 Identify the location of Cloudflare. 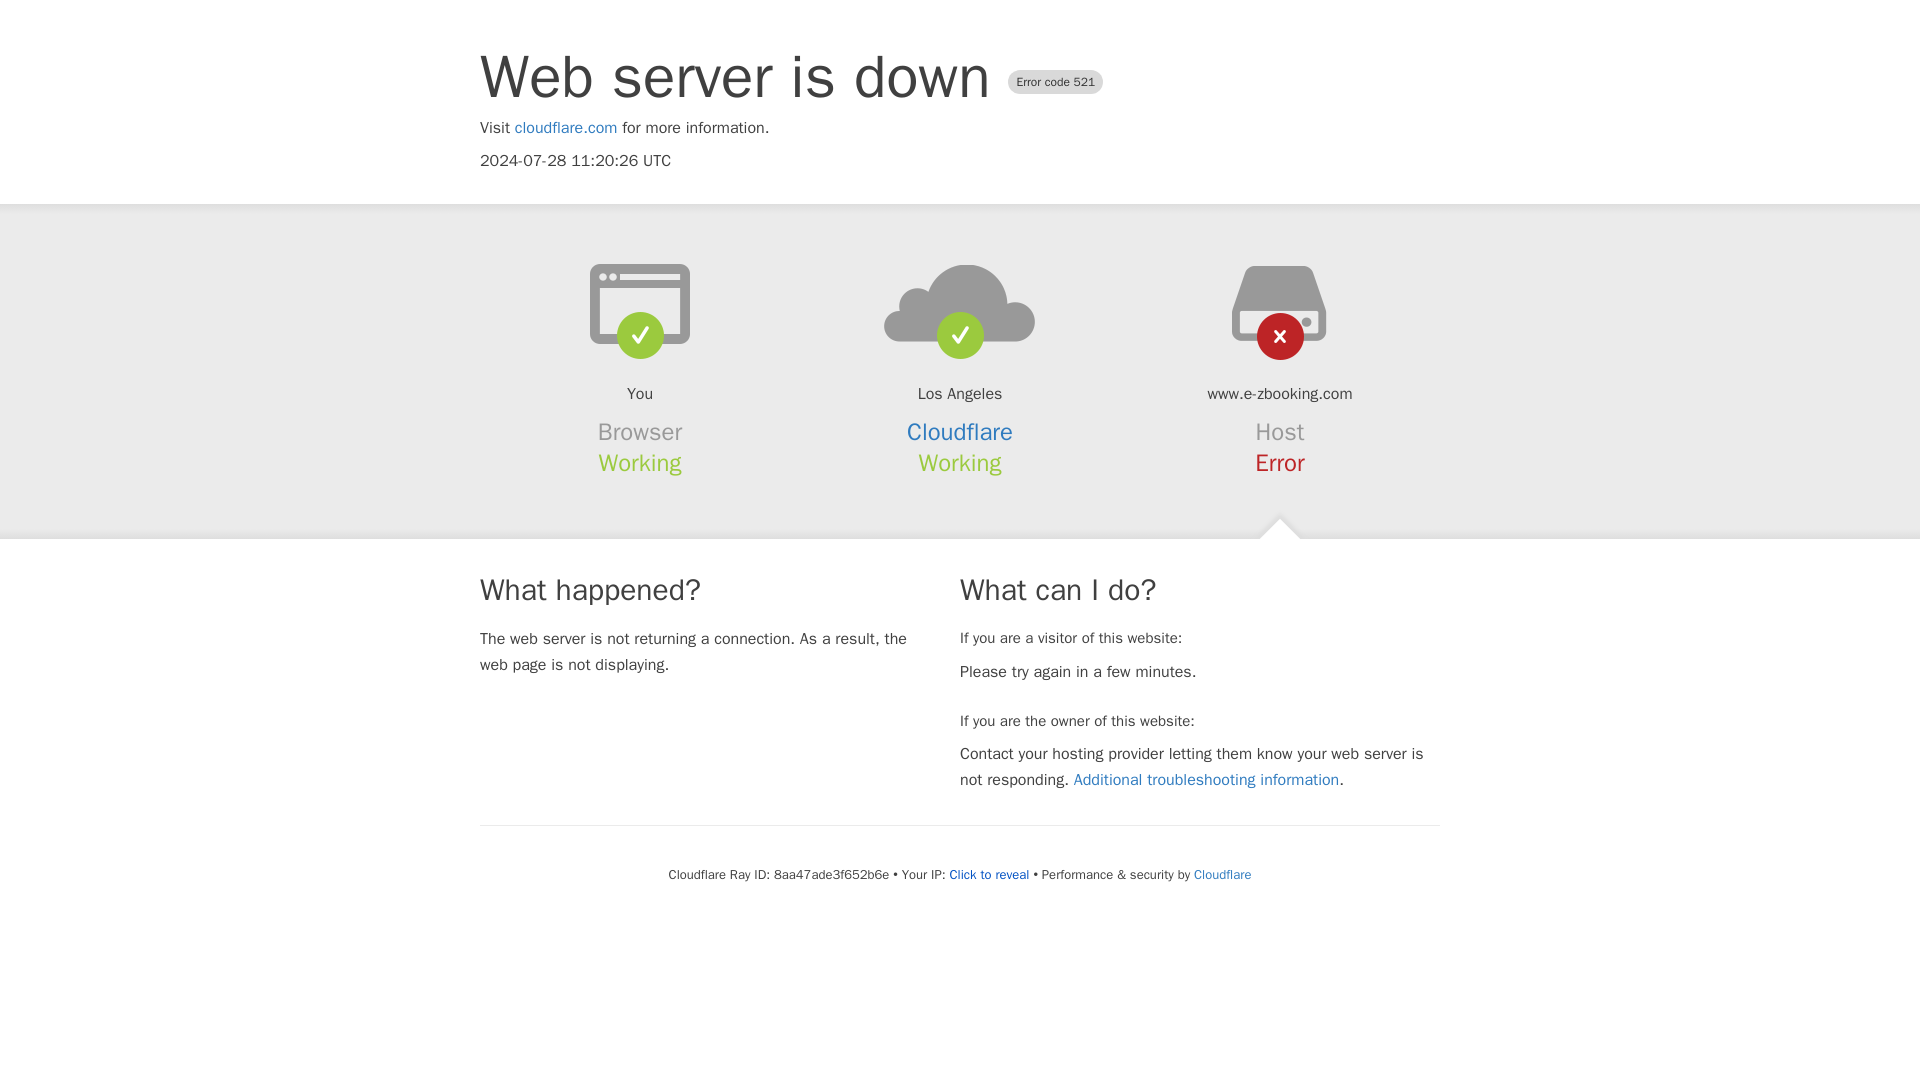
(960, 432).